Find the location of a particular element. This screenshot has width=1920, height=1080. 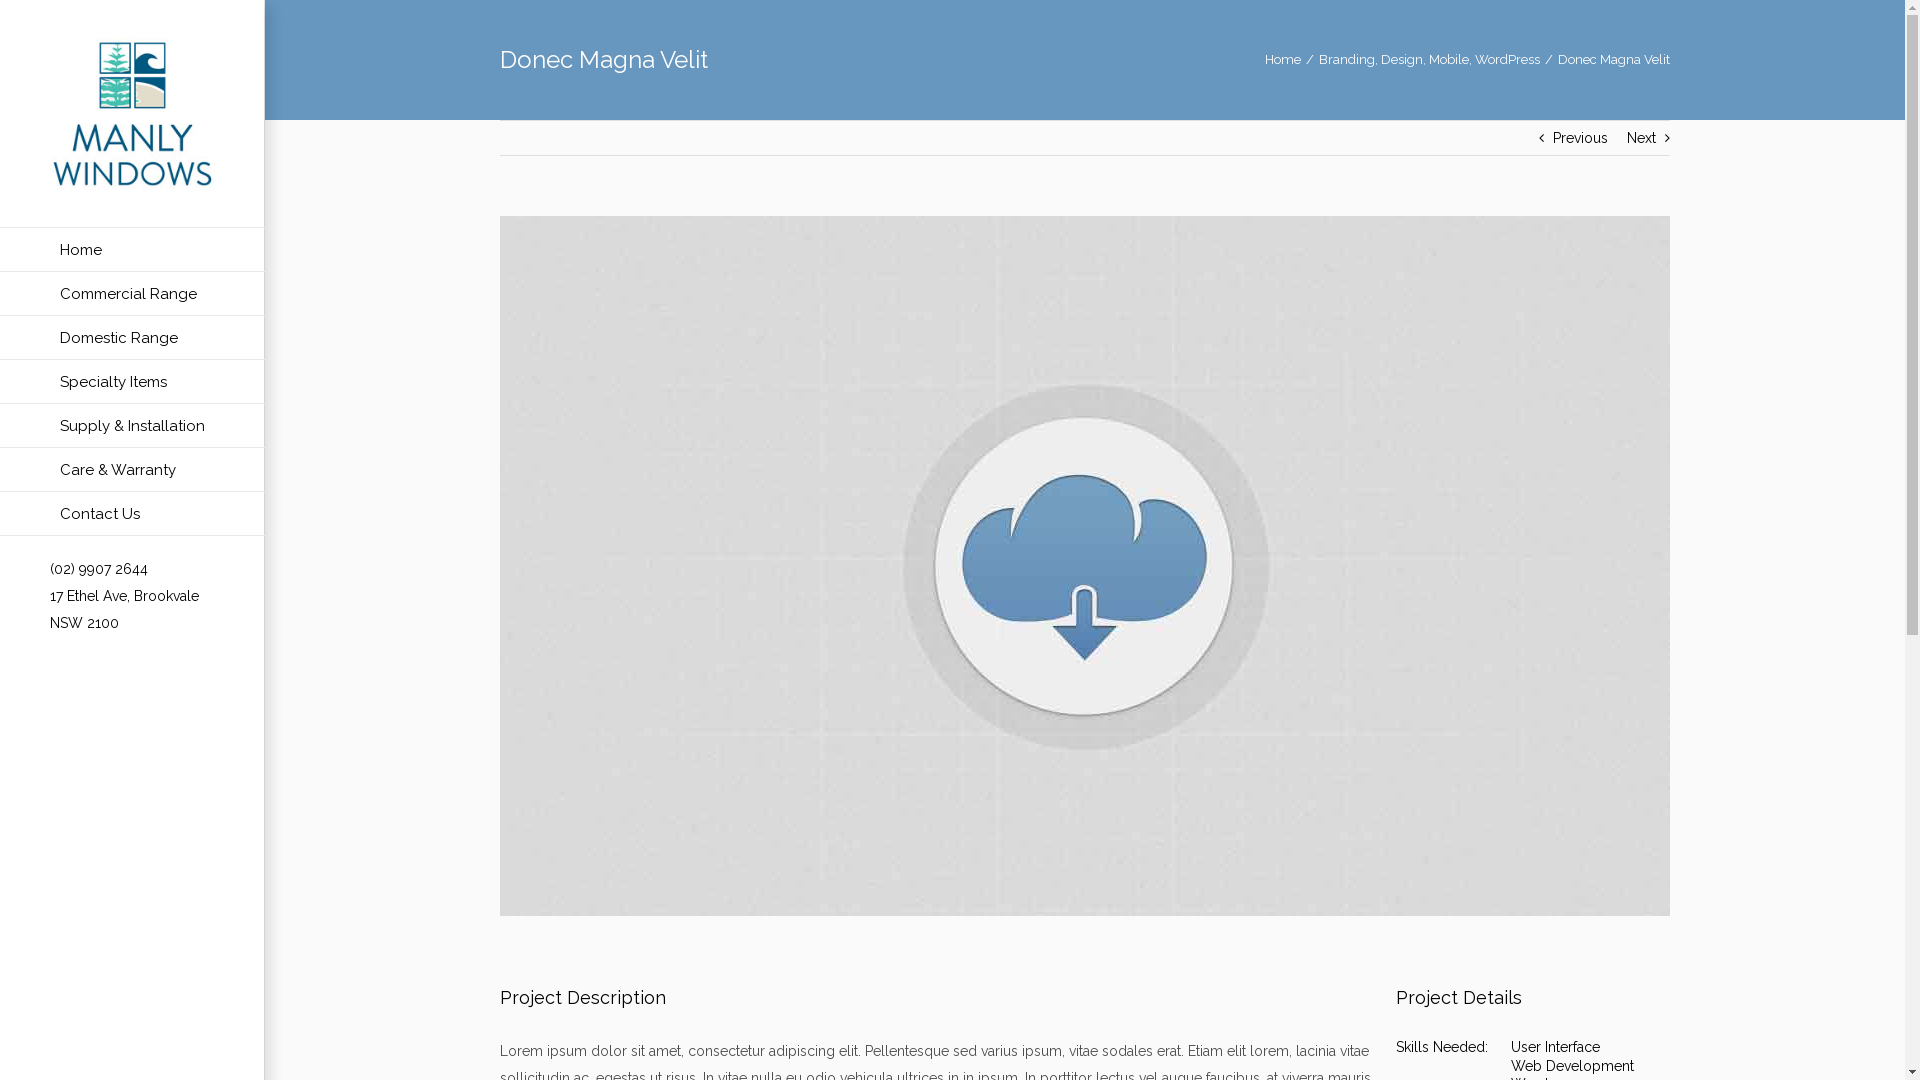

Commercial Range is located at coordinates (132, 294).